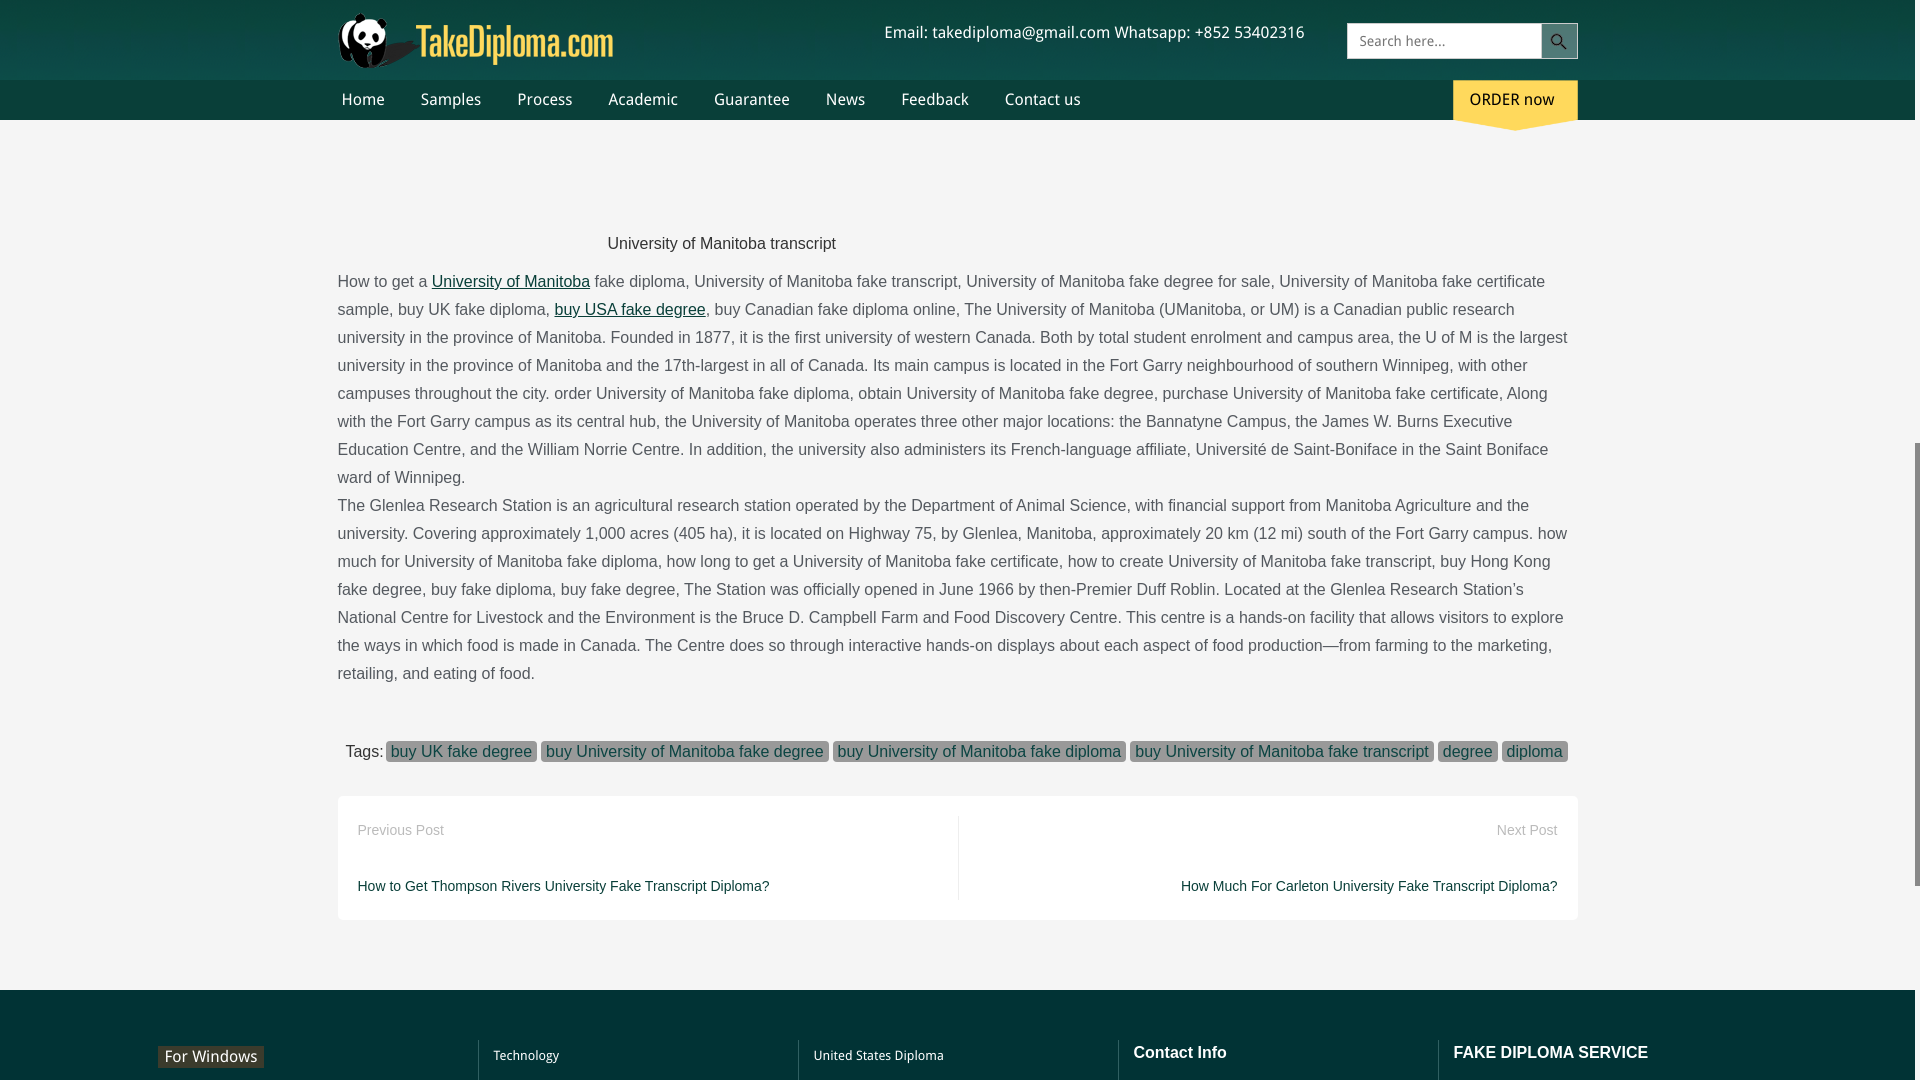 The width and height of the screenshot is (1920, 1080). I want to click on diploma, so click(1534, 751).